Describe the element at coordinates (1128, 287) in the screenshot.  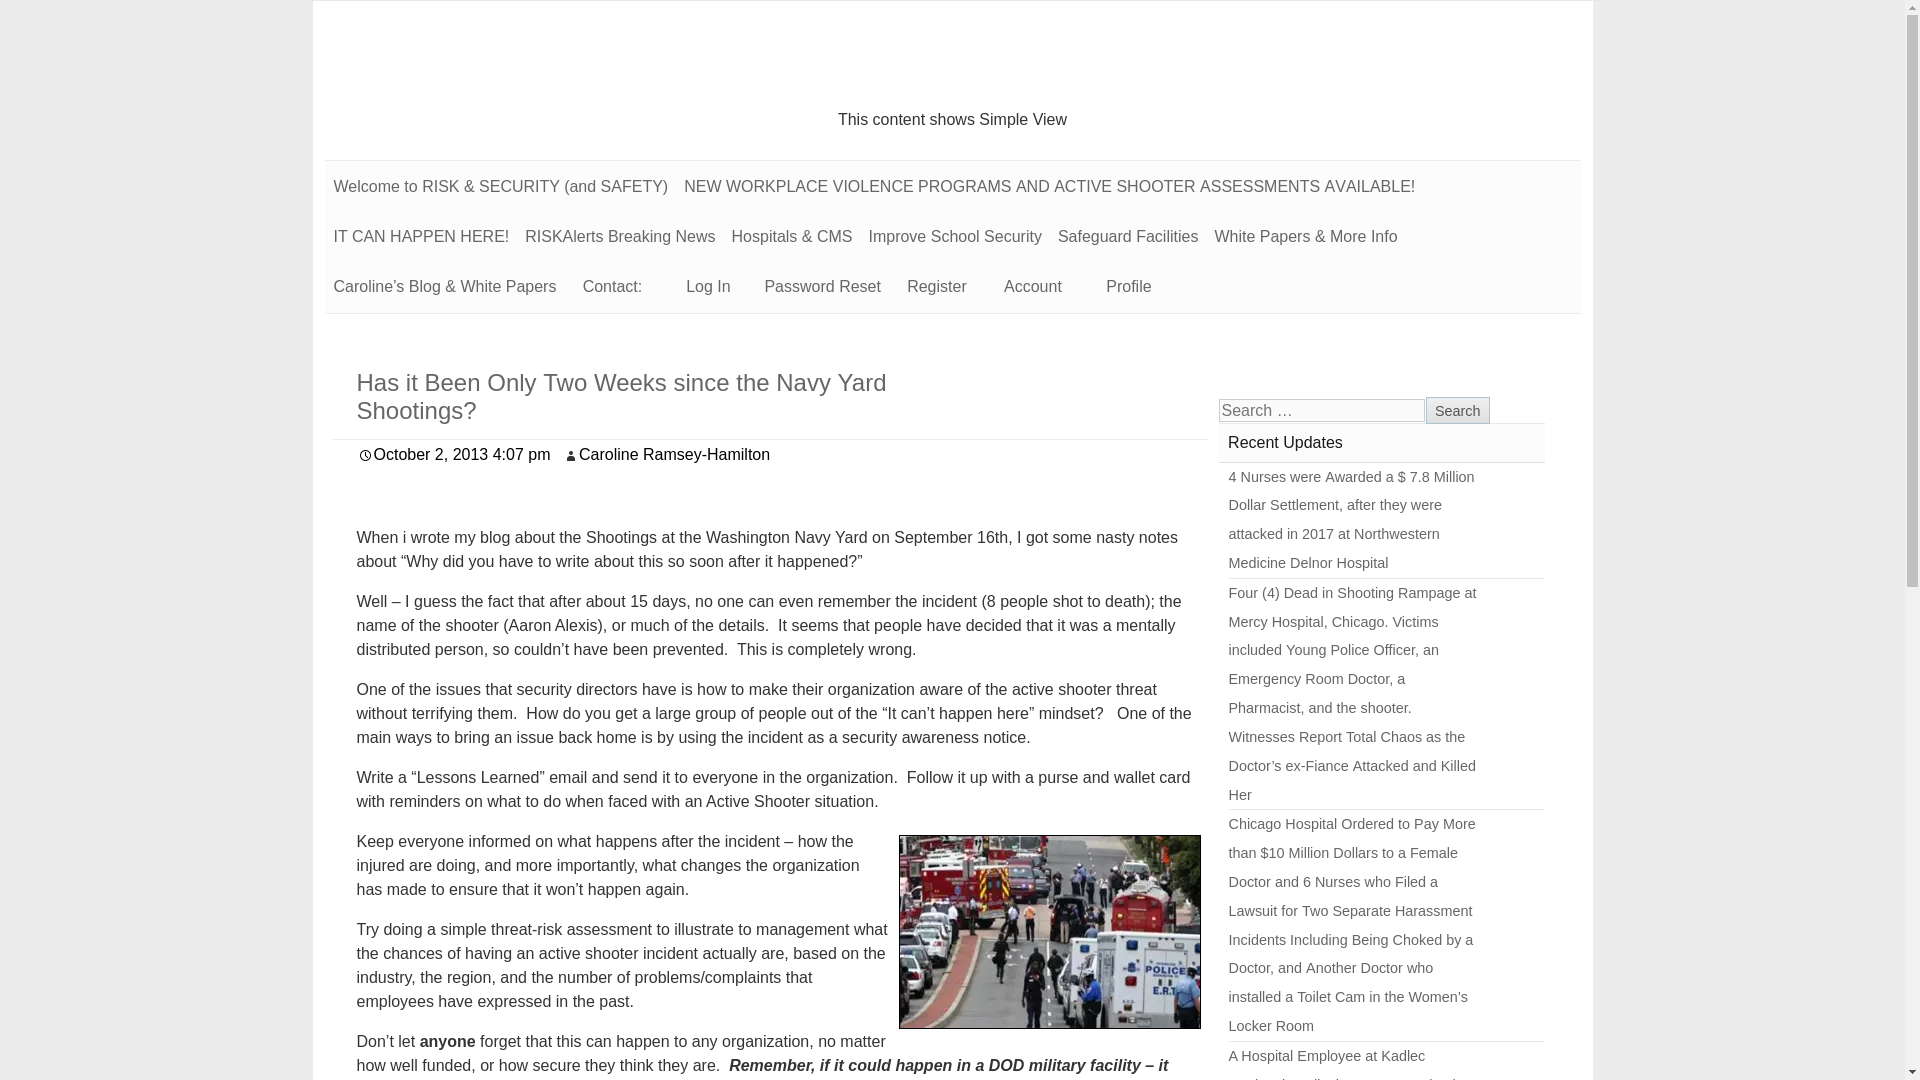
I see `Profile` at that location.